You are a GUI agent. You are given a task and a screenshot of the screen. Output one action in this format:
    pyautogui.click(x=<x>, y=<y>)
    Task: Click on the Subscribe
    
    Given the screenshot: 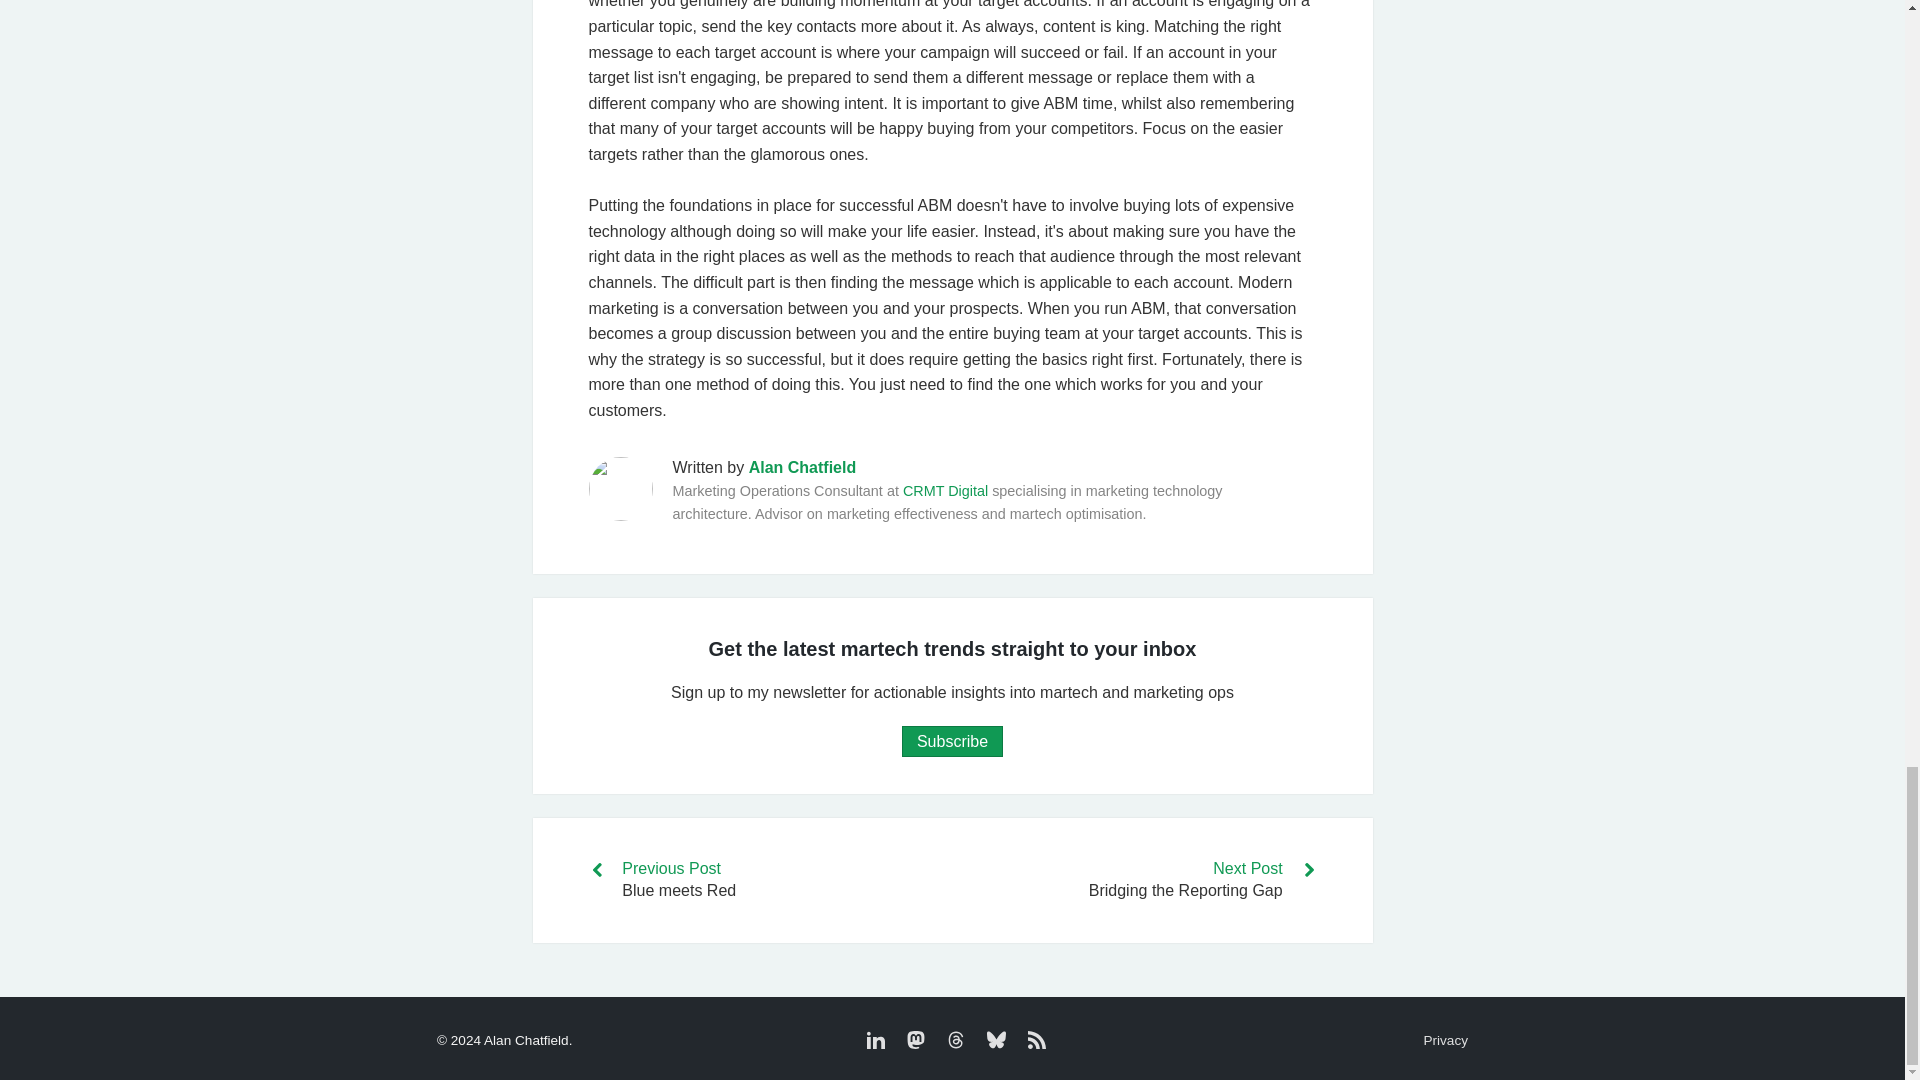 What is the action you would take?
    pyautogui.click(x=952, y=741)
    